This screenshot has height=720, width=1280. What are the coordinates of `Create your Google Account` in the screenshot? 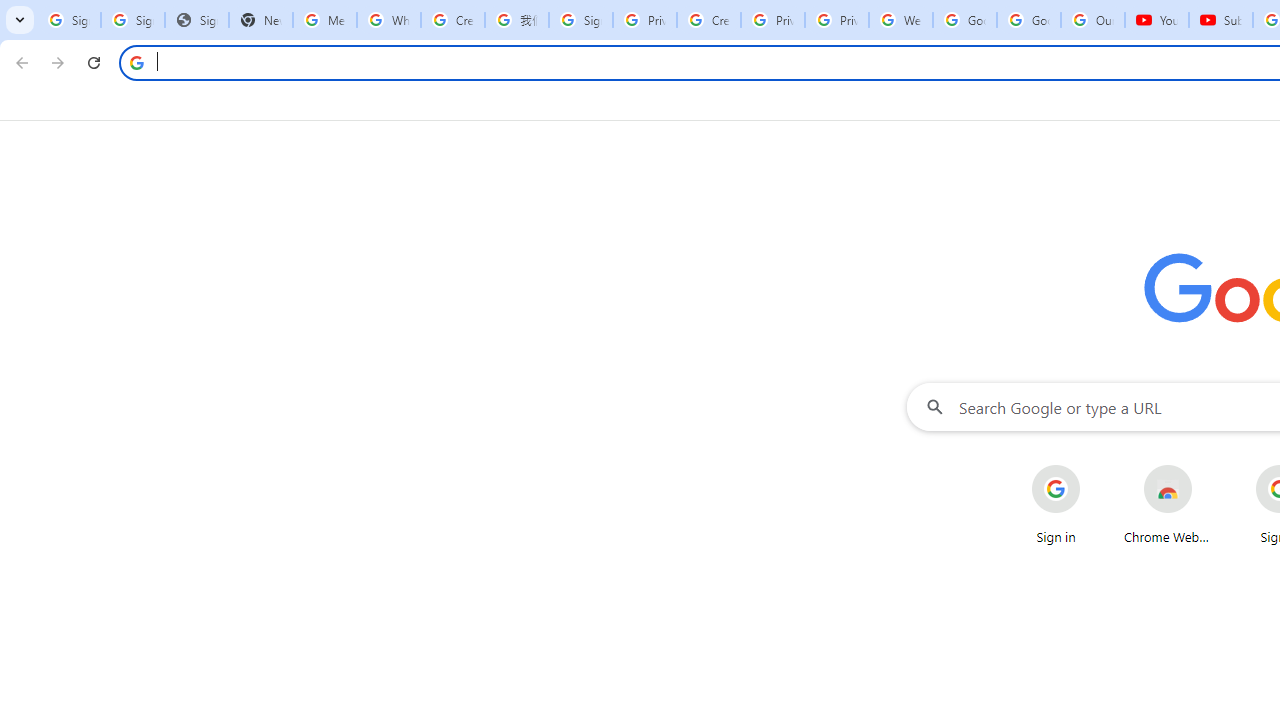 It's located at (709, 20).